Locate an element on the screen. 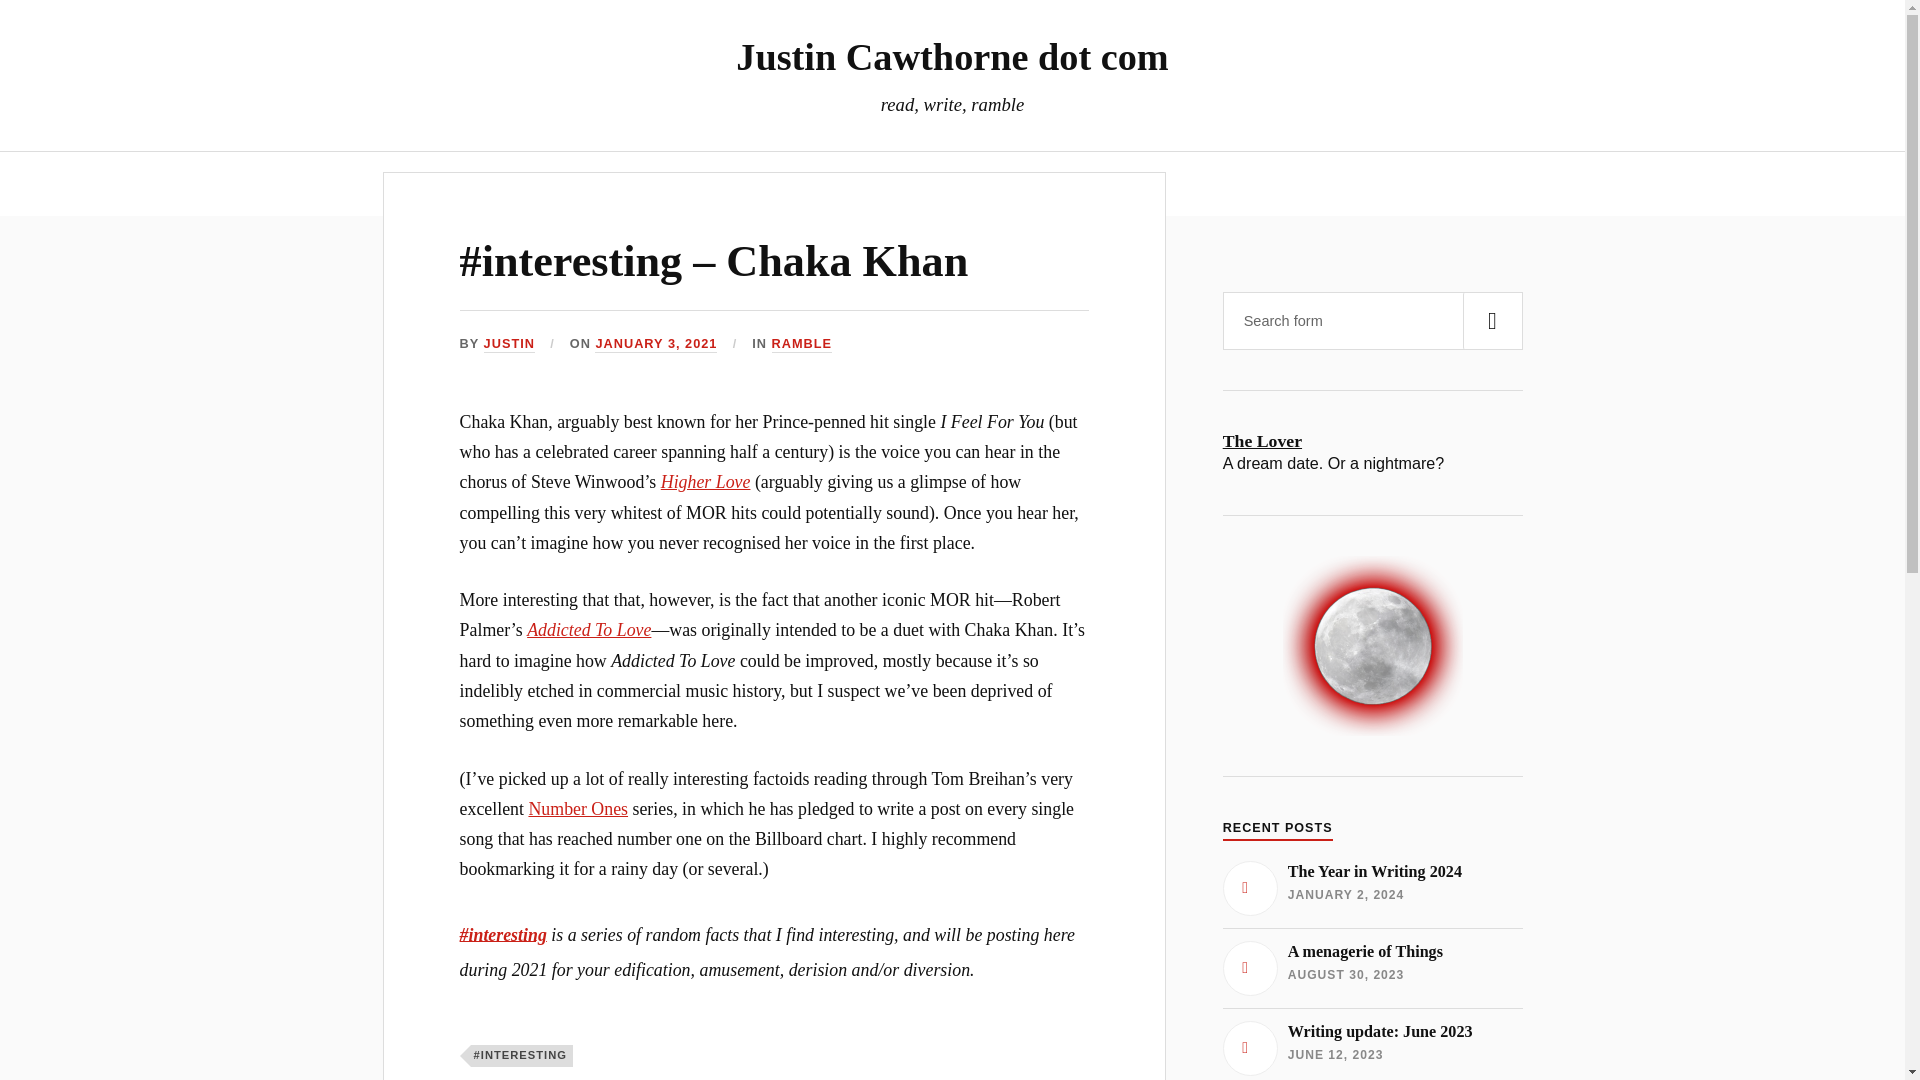 The image size is (1920, 1080). Addicted To Love is located at coordinates (656, 344).